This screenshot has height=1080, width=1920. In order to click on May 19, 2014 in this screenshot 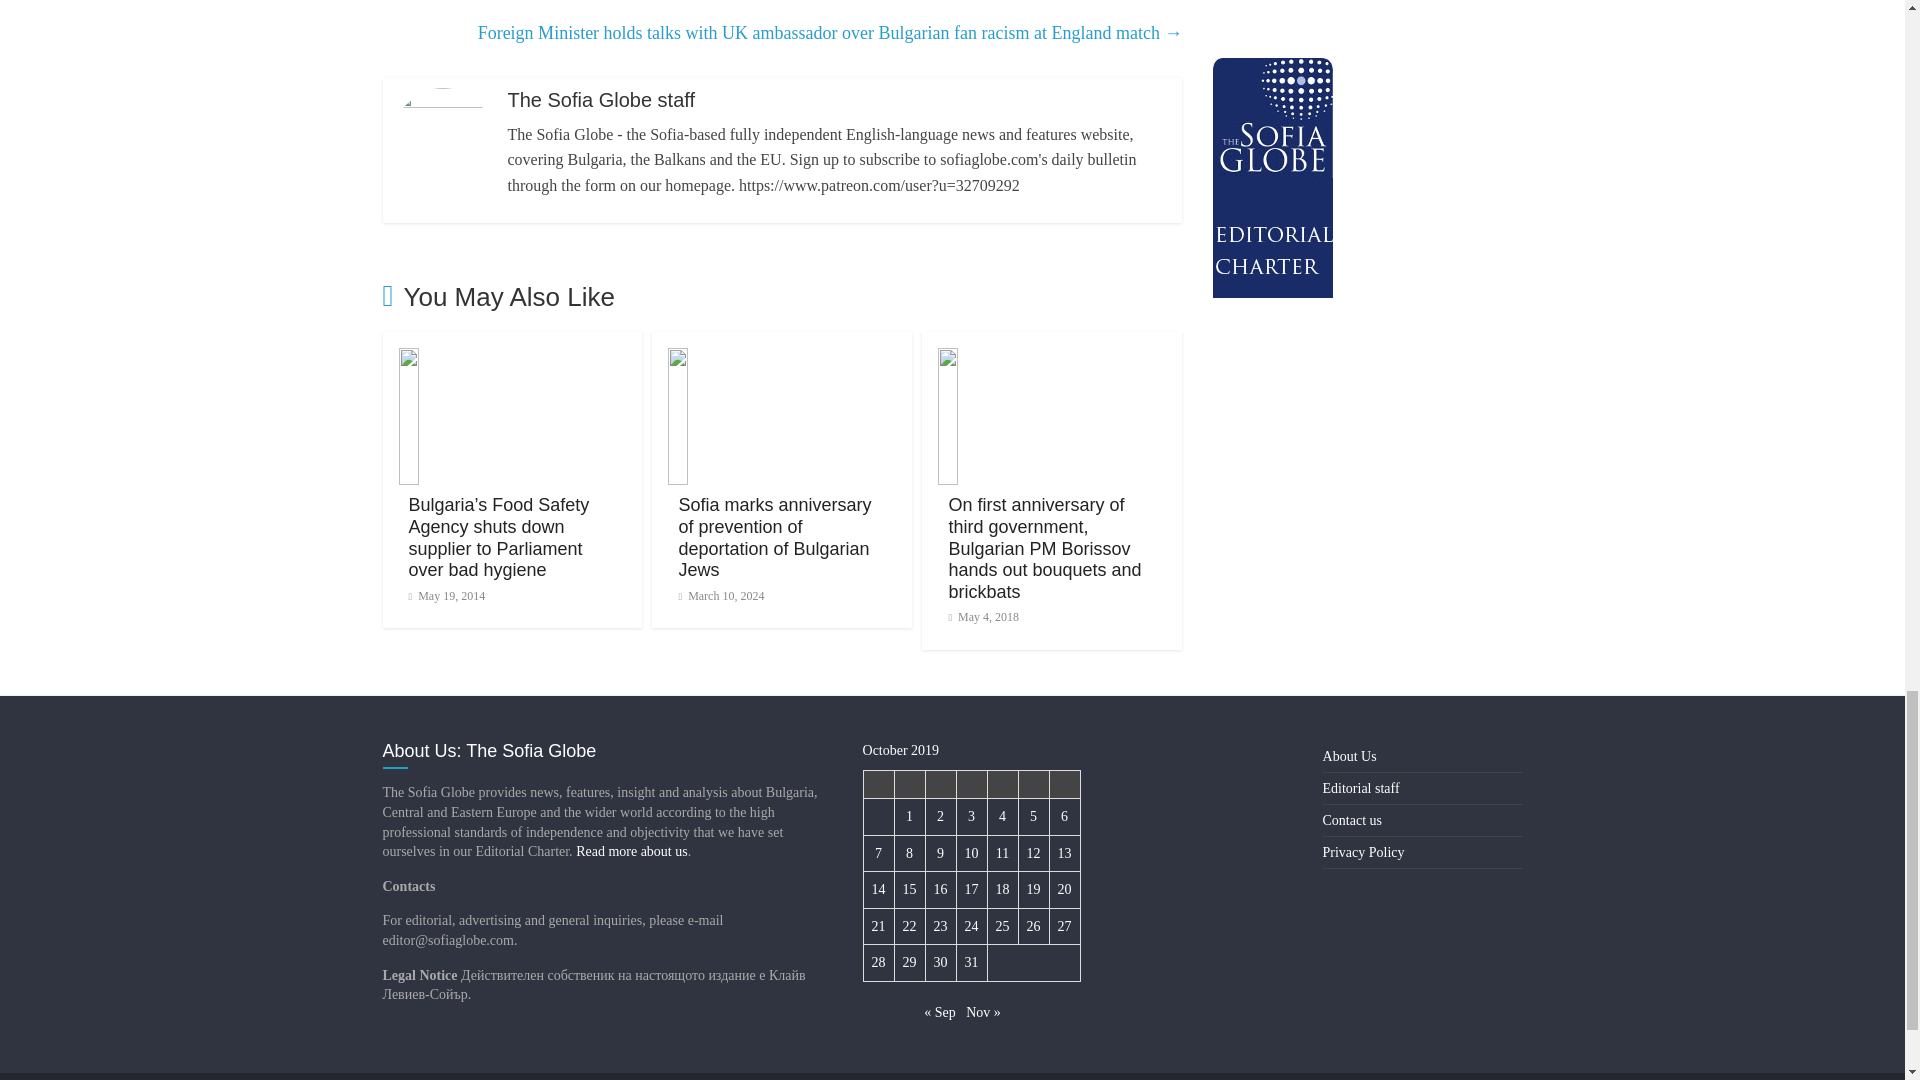, I will do `click(446, 595)`.